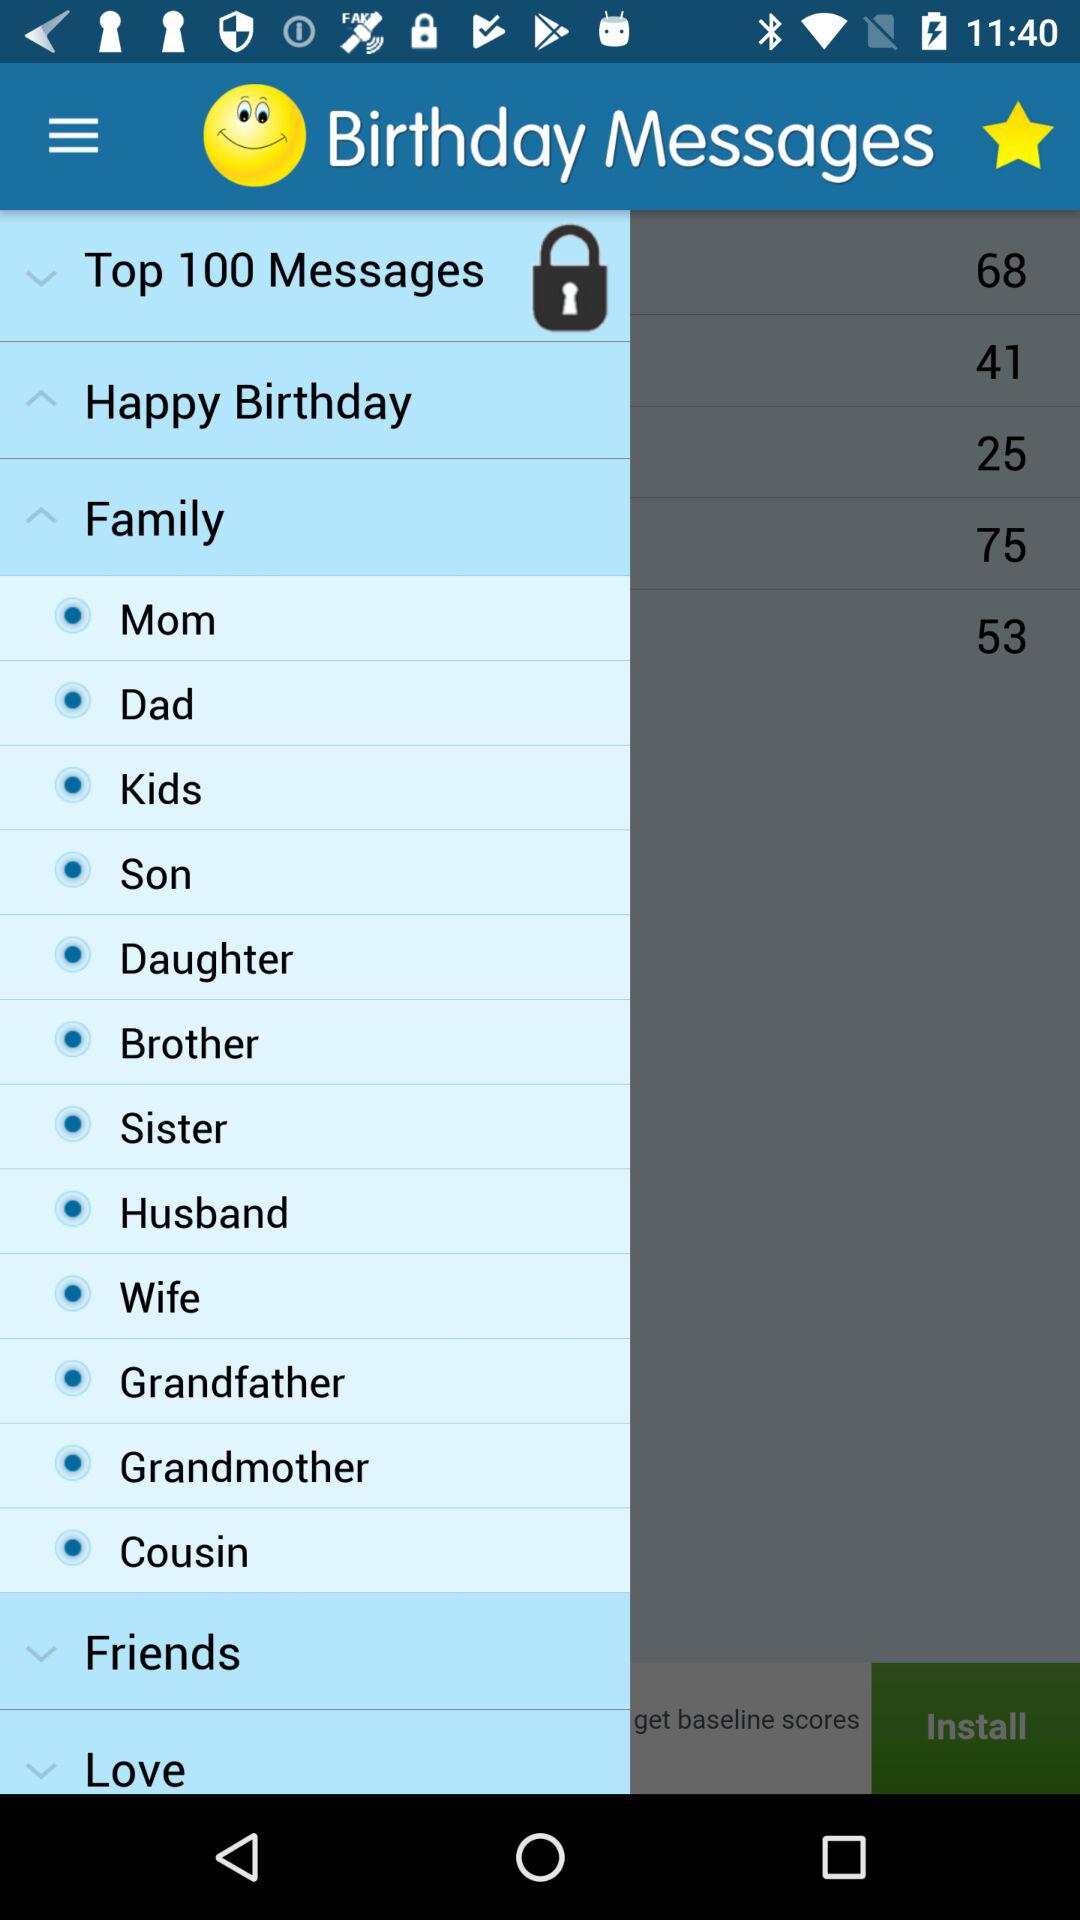  What do you see at coordinates (72, 615) in the screenshot?
I see `select the first option under the family dropdown` at bounding box center [72, 615].